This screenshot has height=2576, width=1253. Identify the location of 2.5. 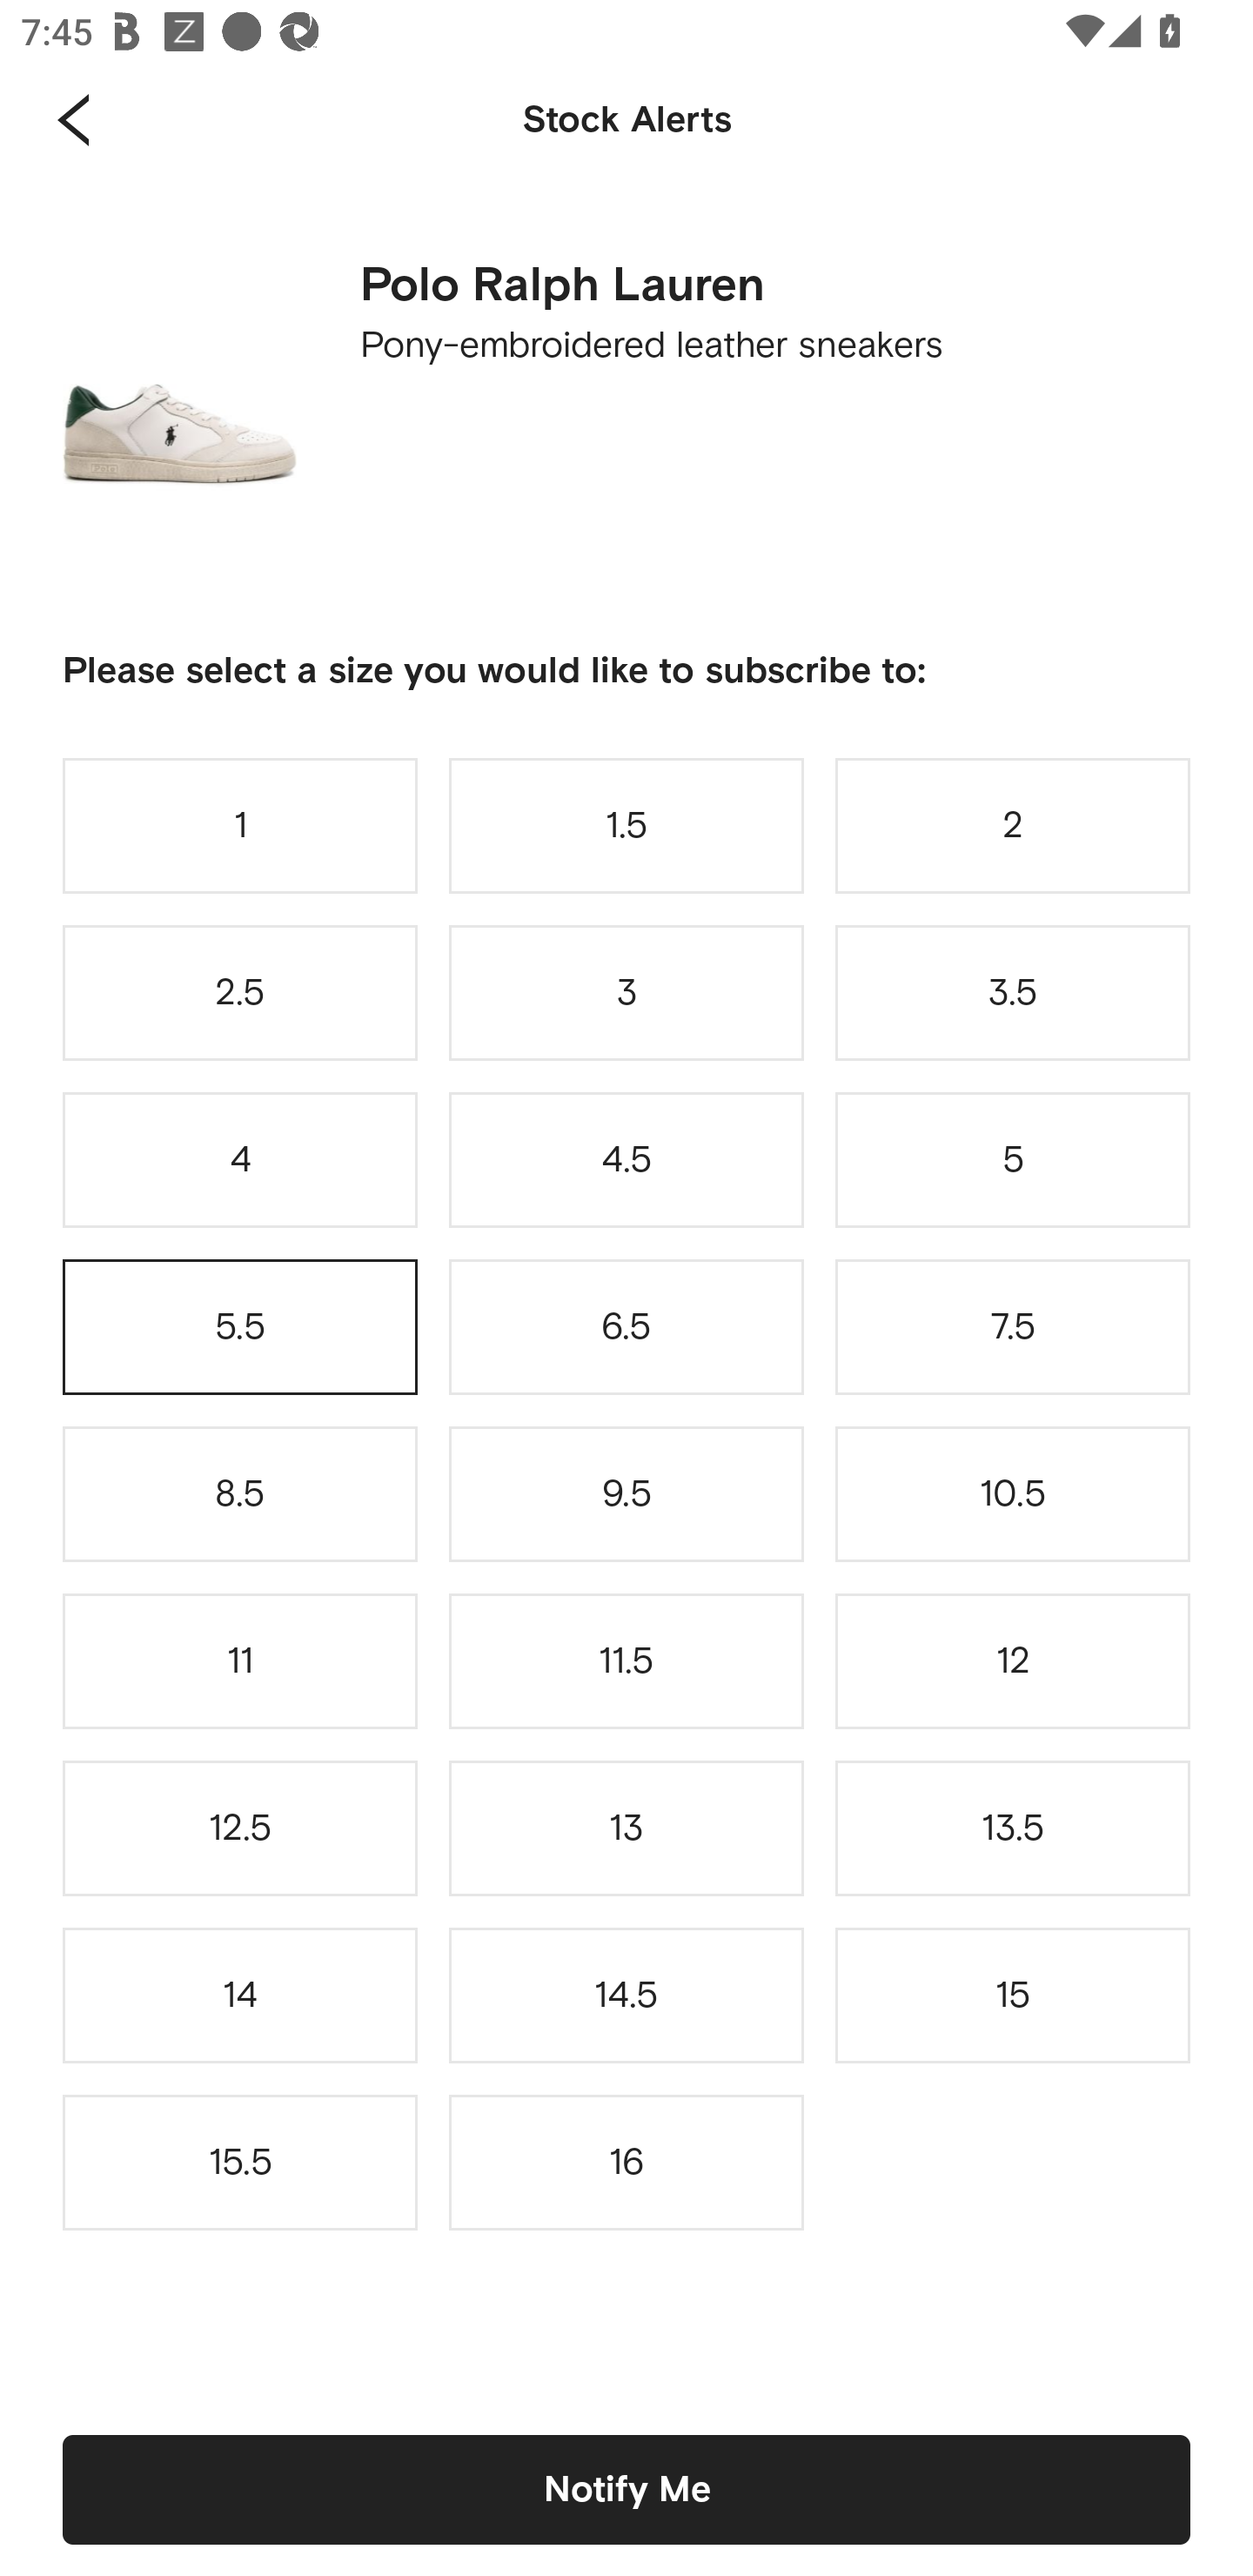
(240, 992).